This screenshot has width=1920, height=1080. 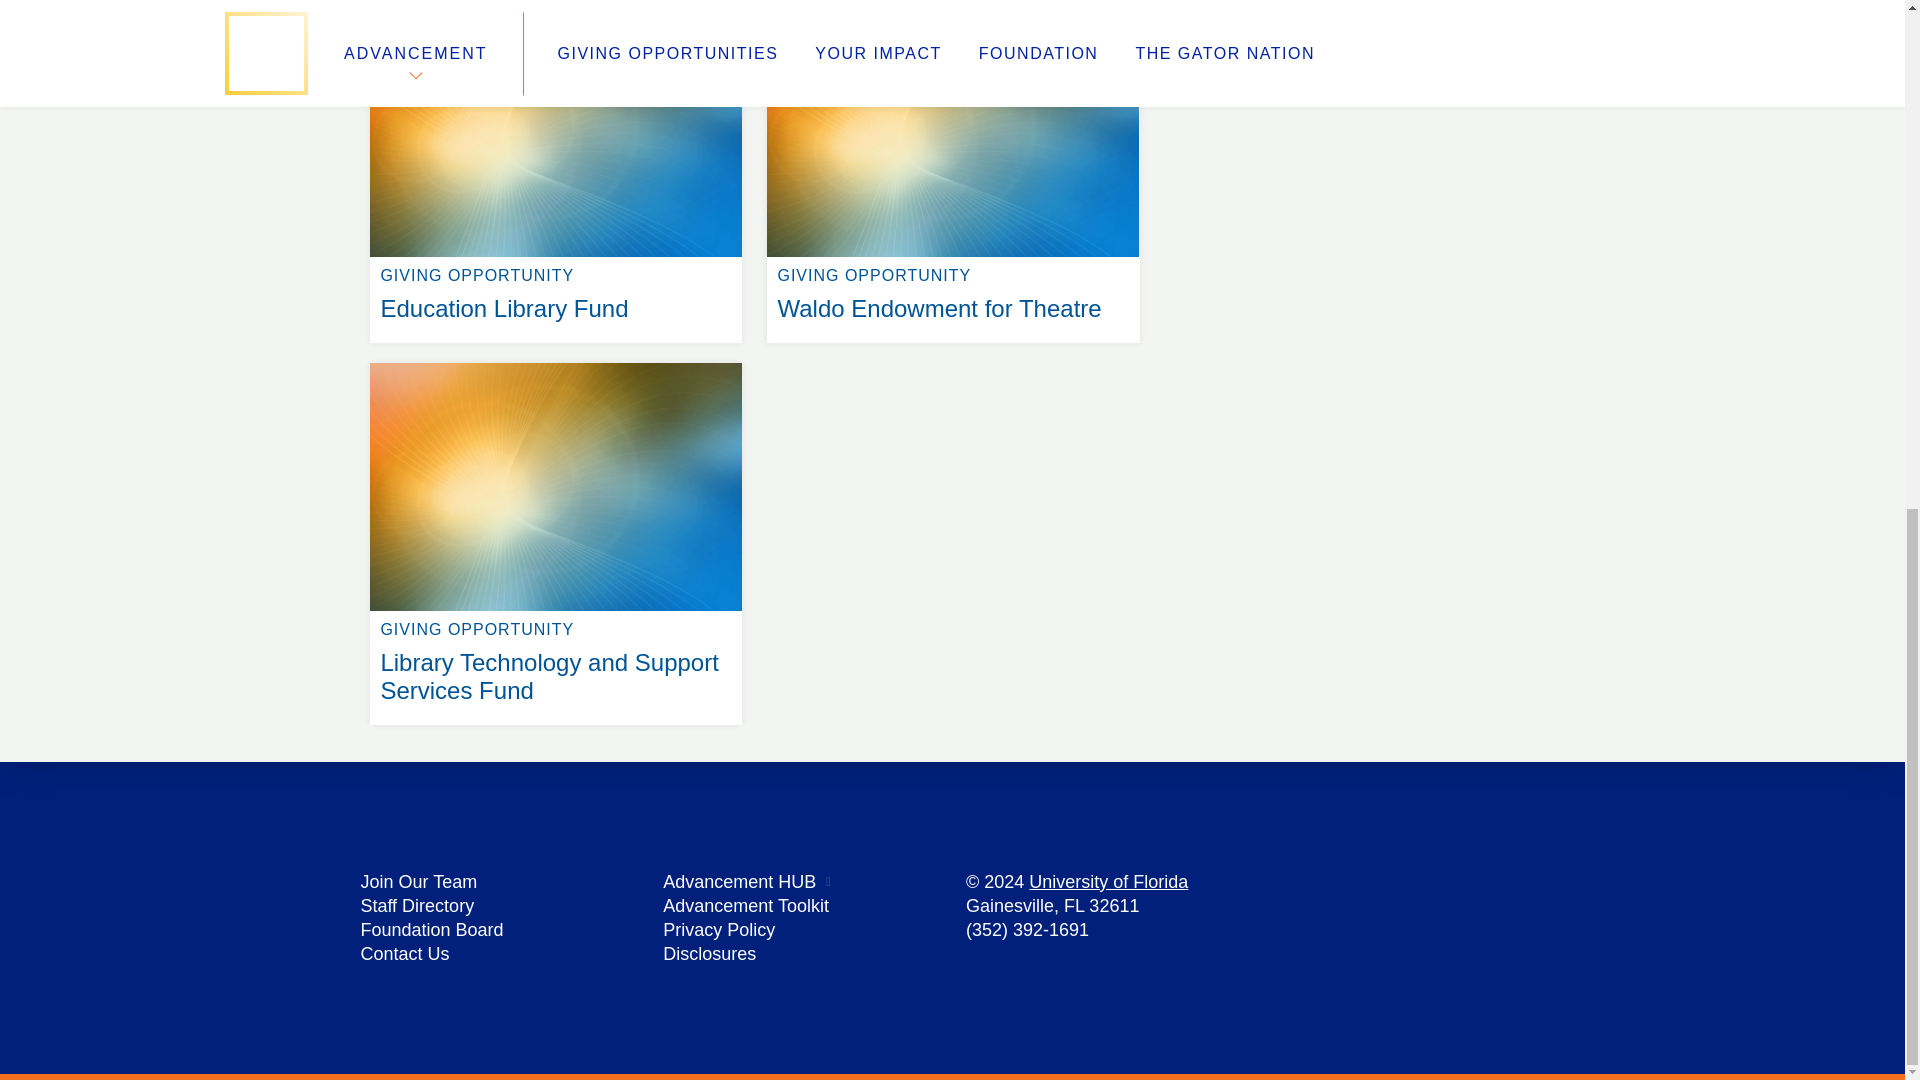 What do you see at coordinates (739, 882) in the screenshot?
I see `Privacy Policy` at bounding box center [739, 882].